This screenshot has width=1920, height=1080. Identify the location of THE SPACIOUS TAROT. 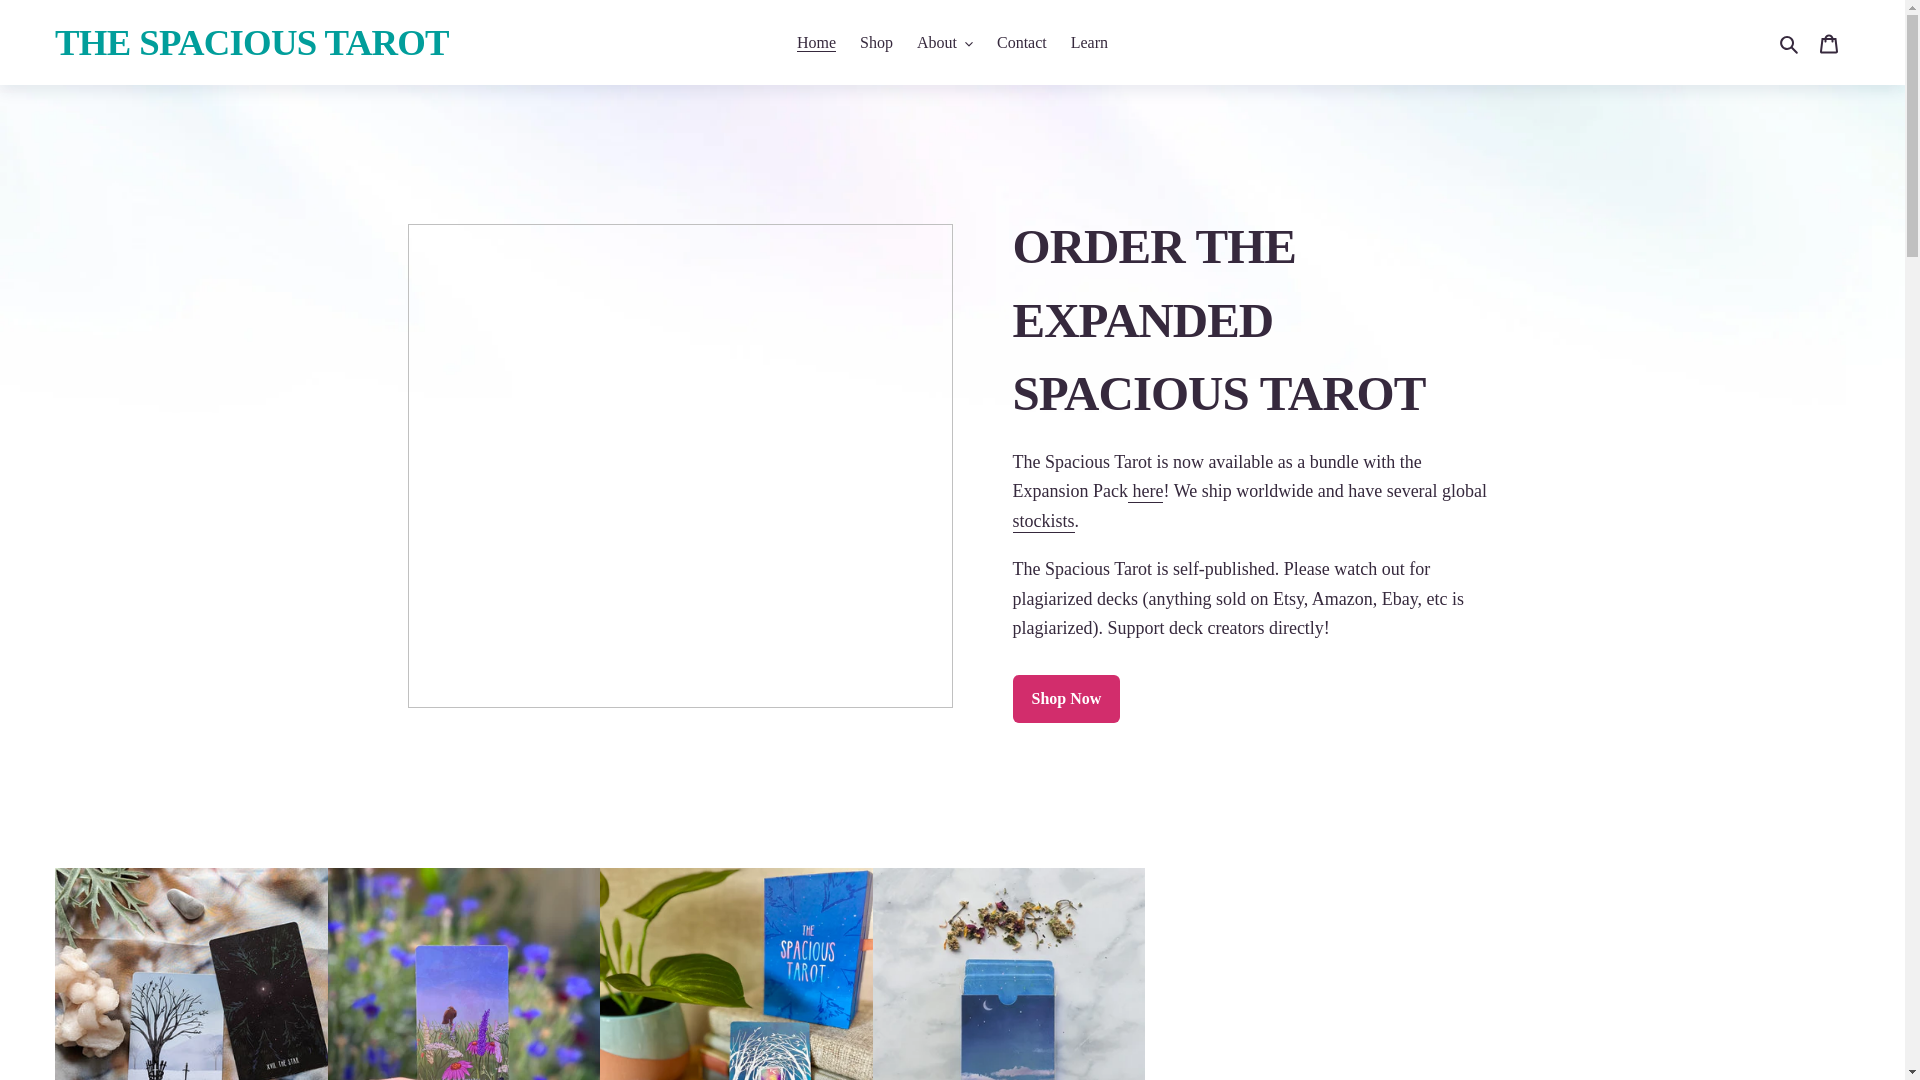
(252, 42).